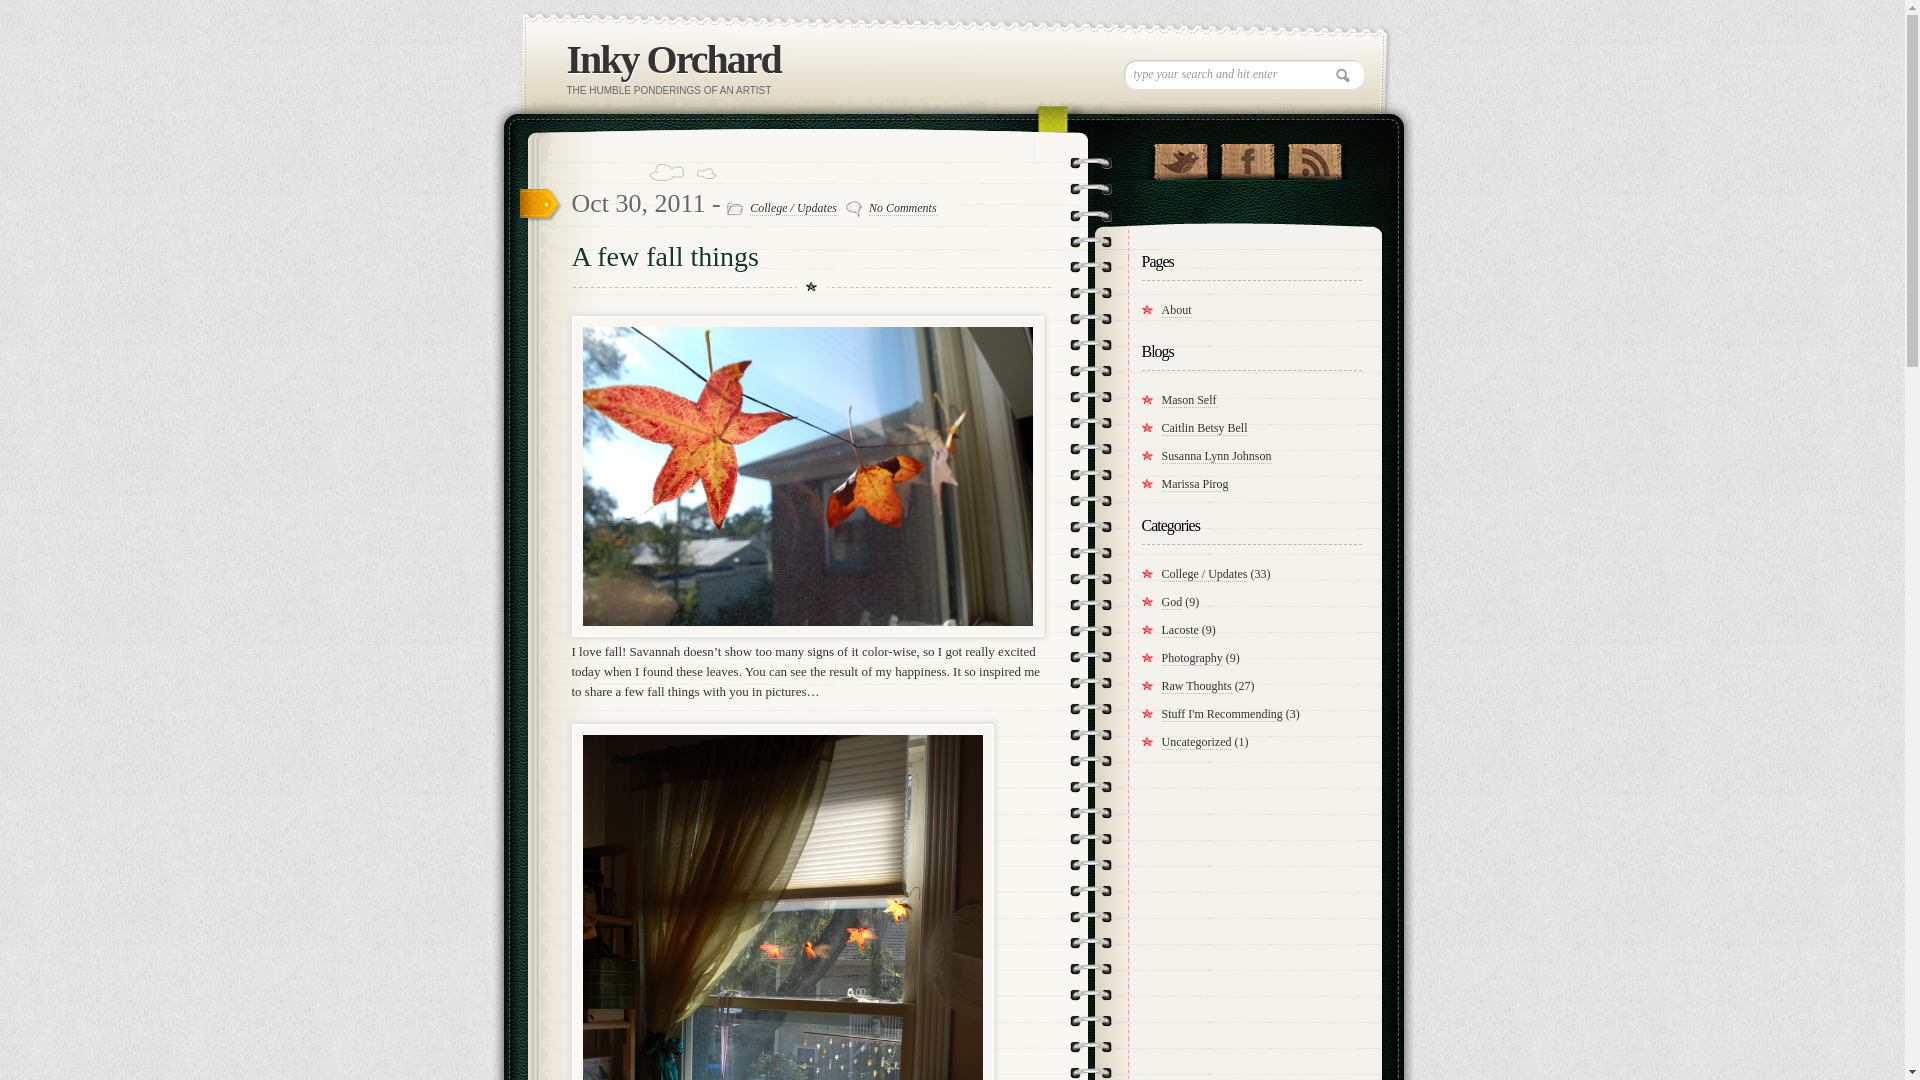 Image resolution: width=1920 pixels, height=1080 pixels. Describe the element at coordinates (902, 208) in the screenshot. I see `Comment on A few fall things` at that location.